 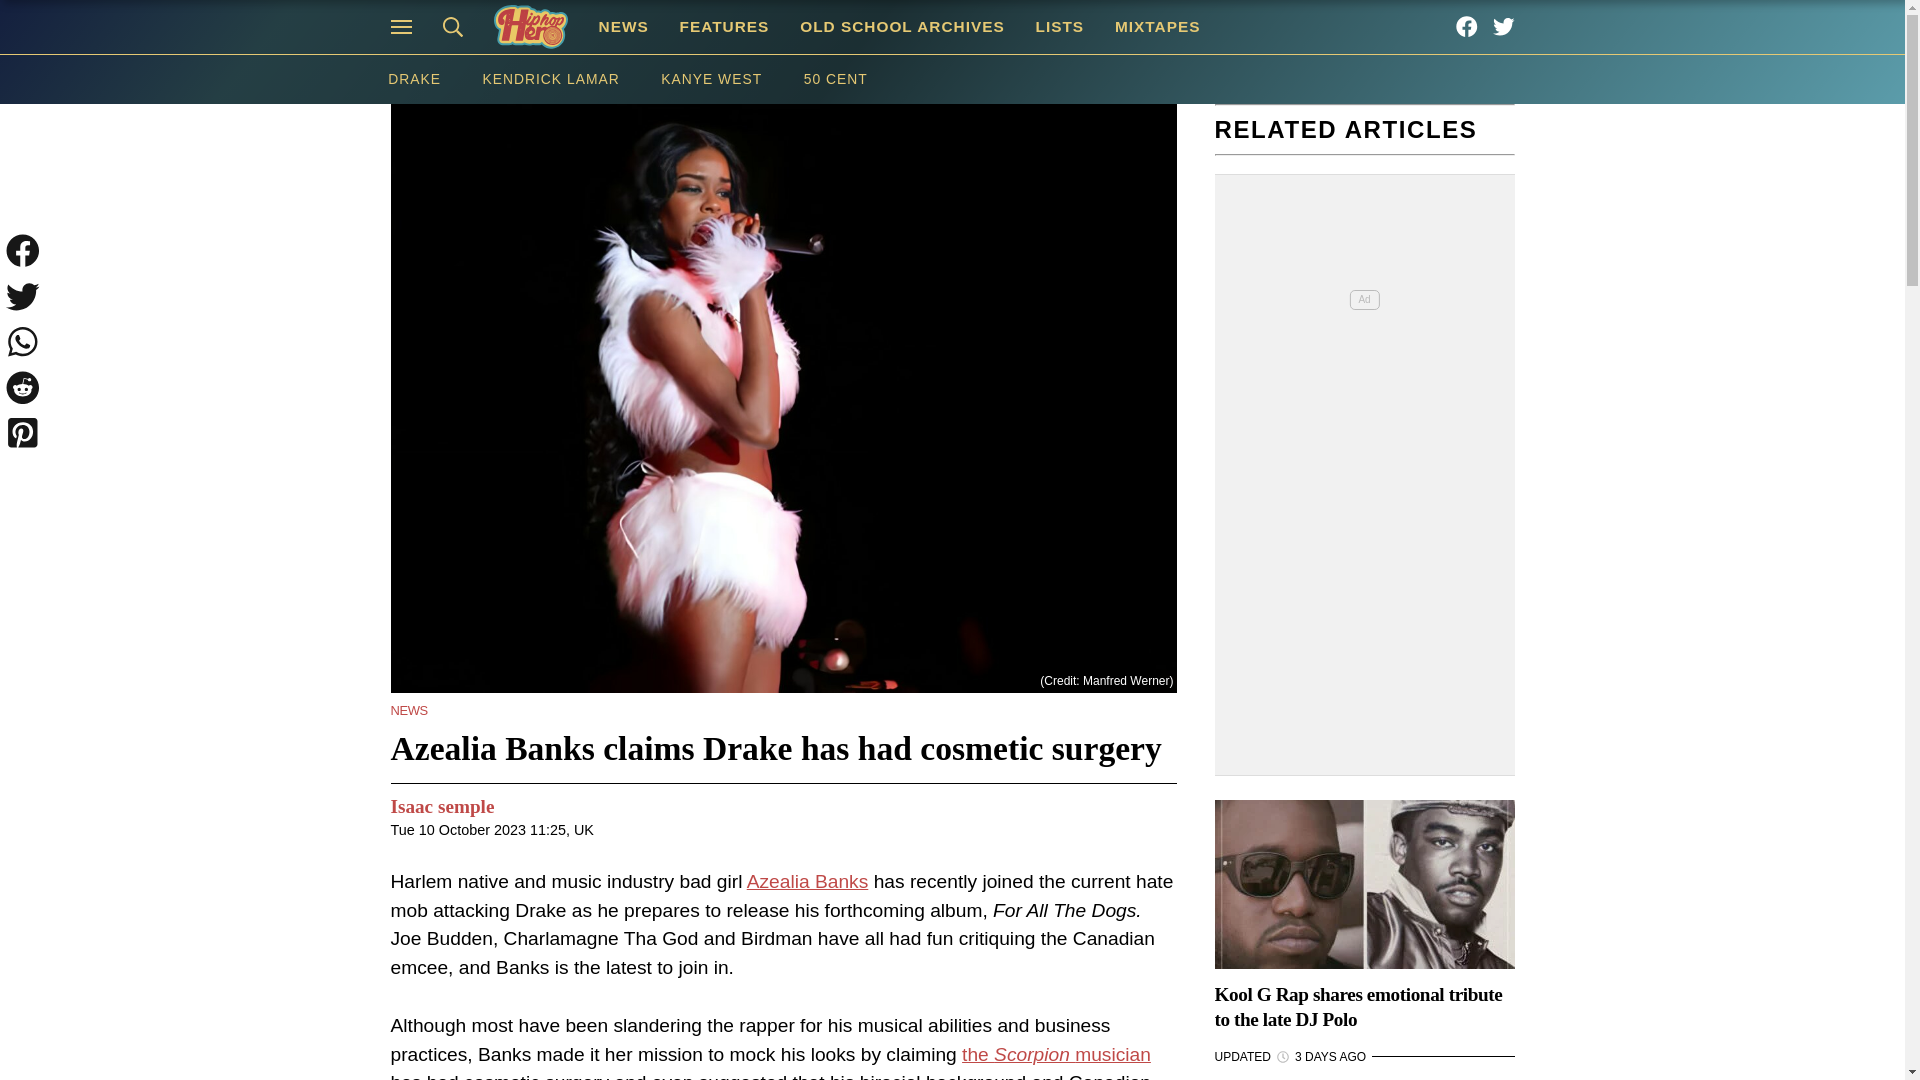 I want to click on KANYE WEST, so click(x=710, y=79).